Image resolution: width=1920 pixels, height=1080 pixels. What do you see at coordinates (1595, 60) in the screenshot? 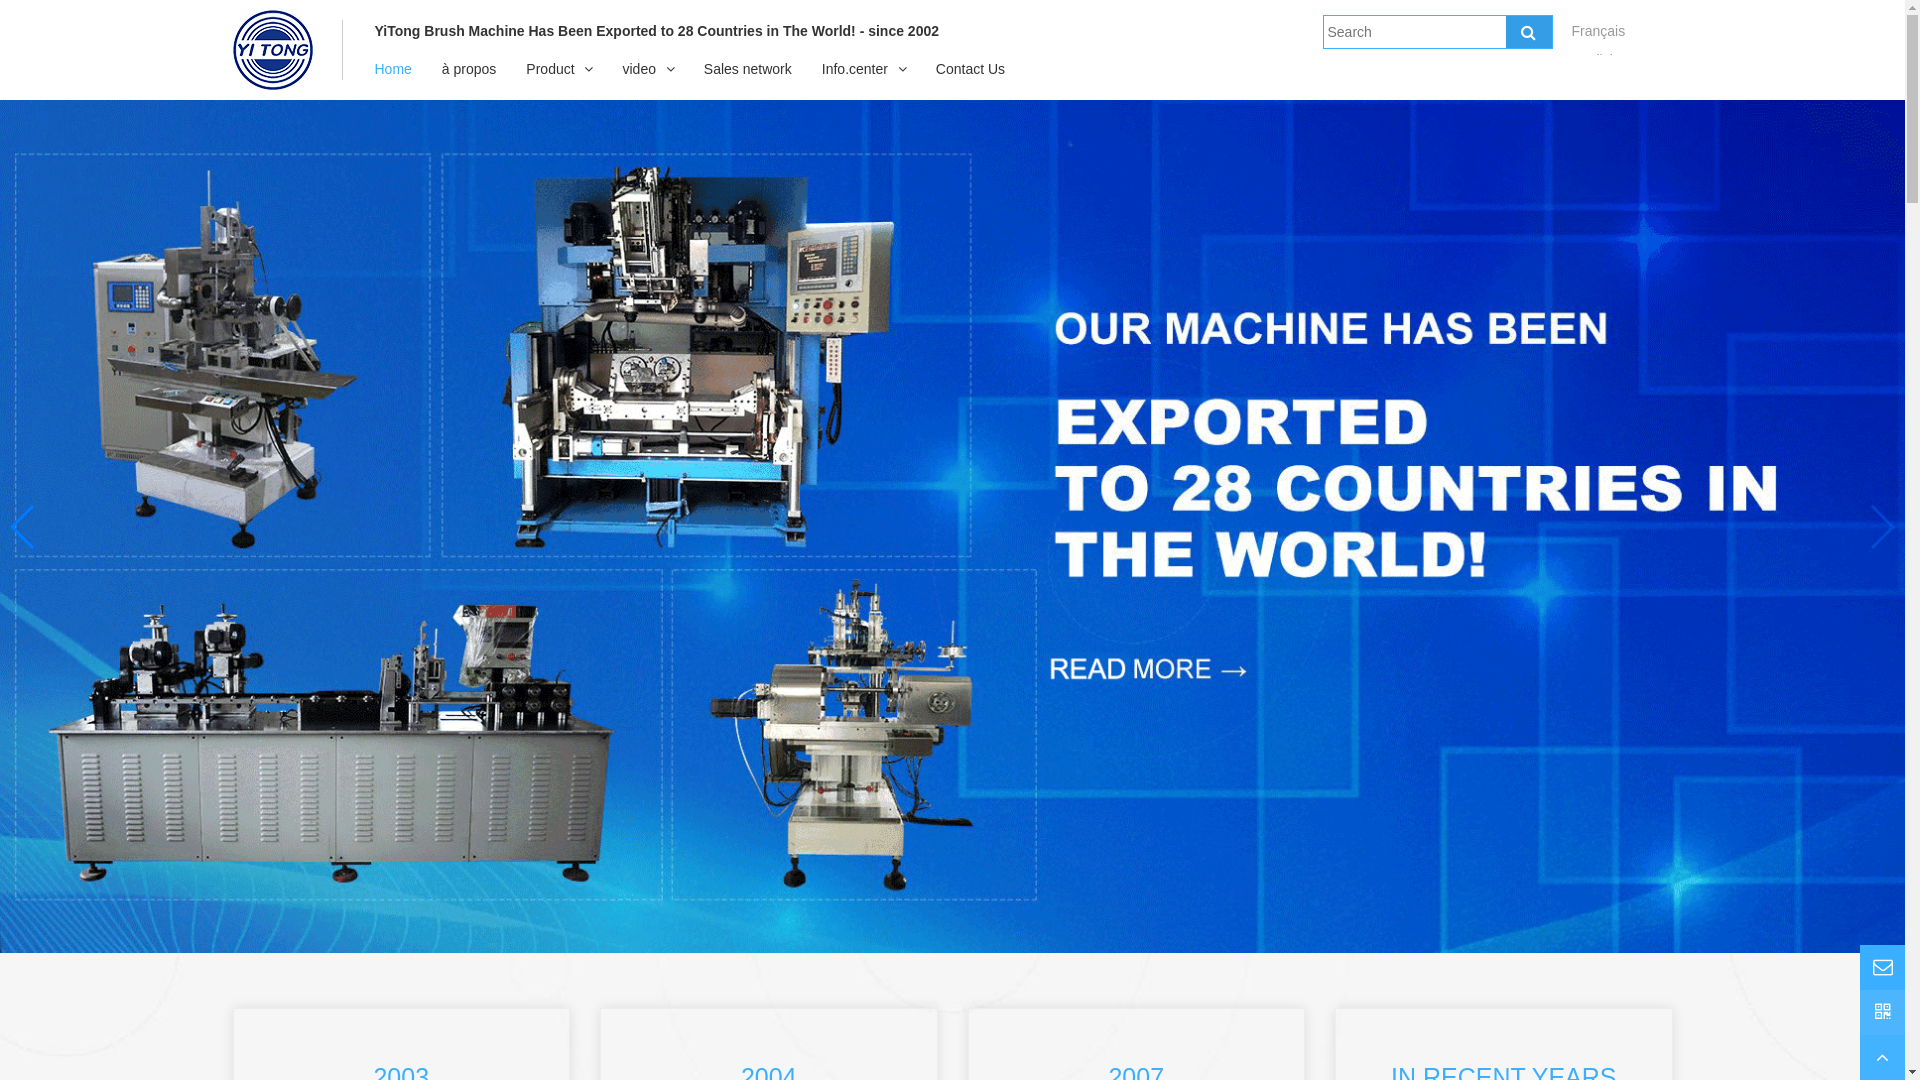
I see `English` at bounding box center [1595, 60].